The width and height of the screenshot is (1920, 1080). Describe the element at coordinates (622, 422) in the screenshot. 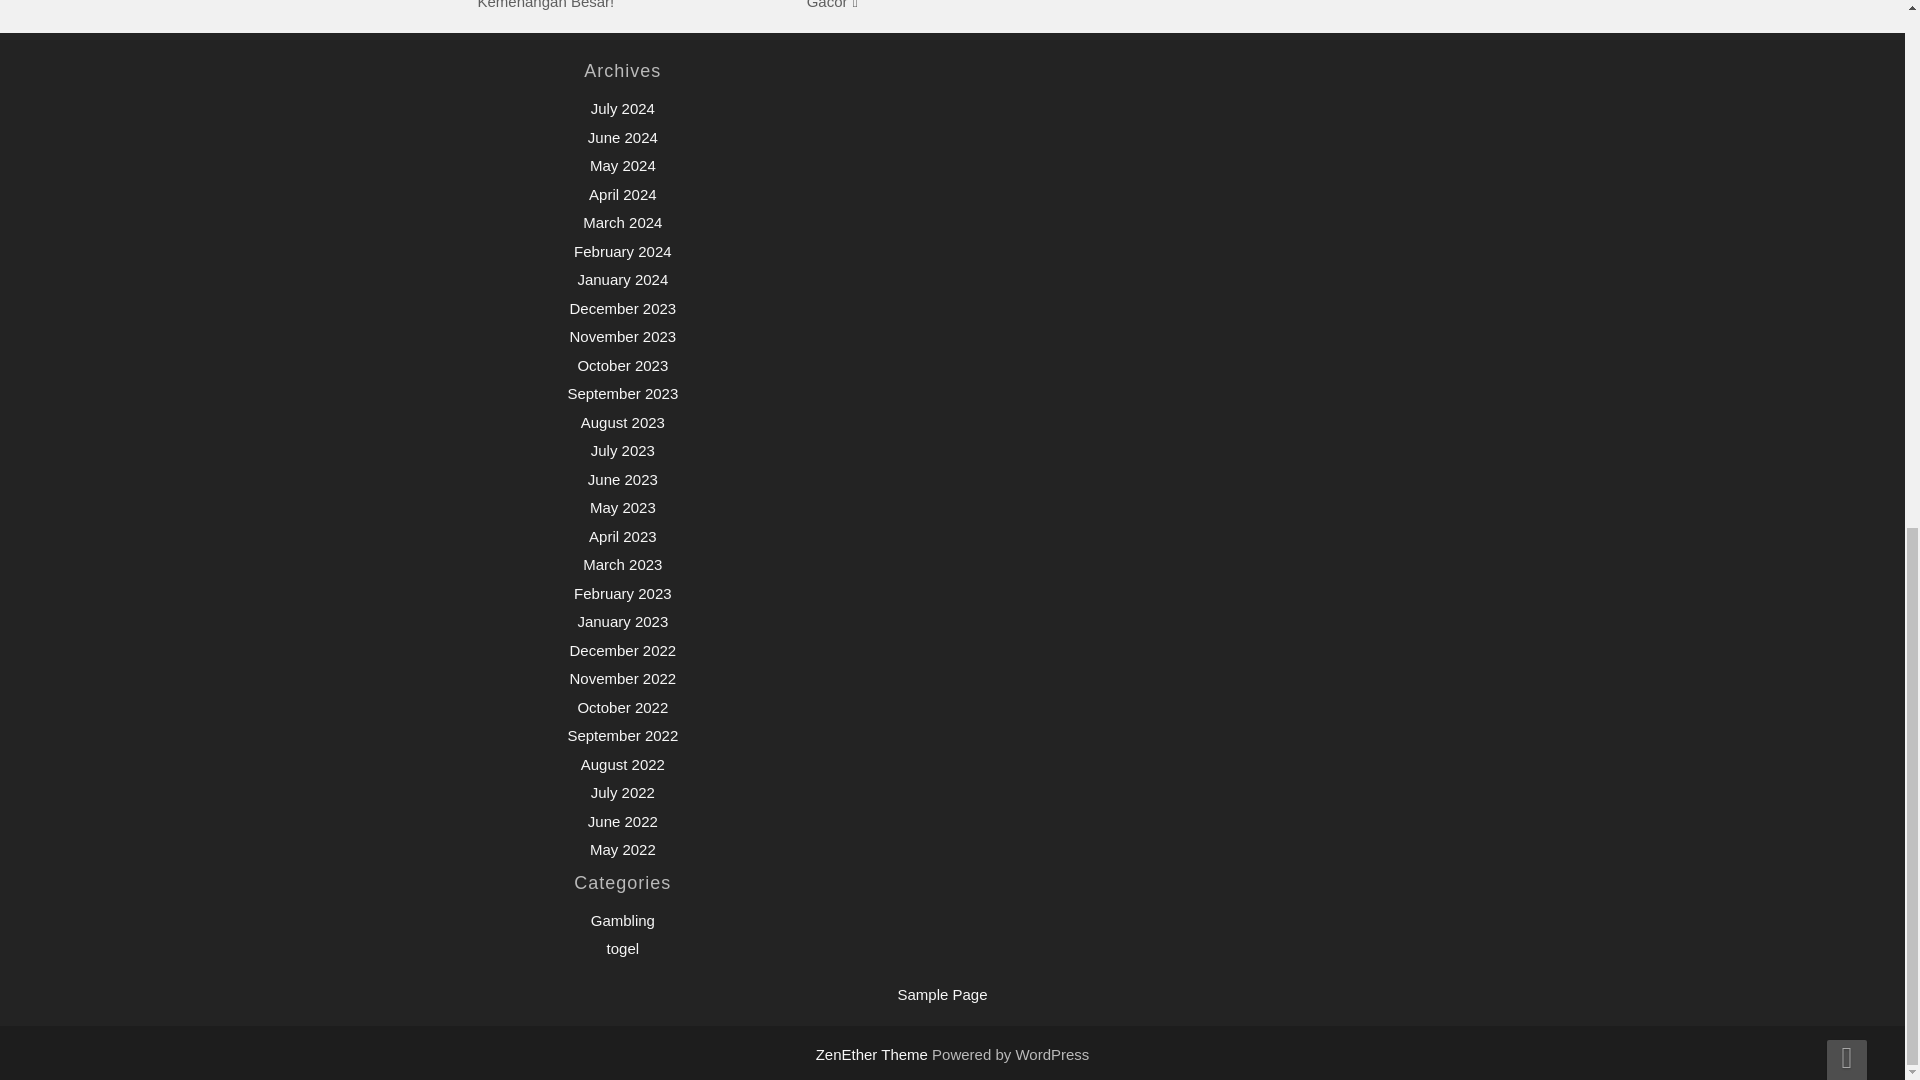

I see `August 2023` at that location.